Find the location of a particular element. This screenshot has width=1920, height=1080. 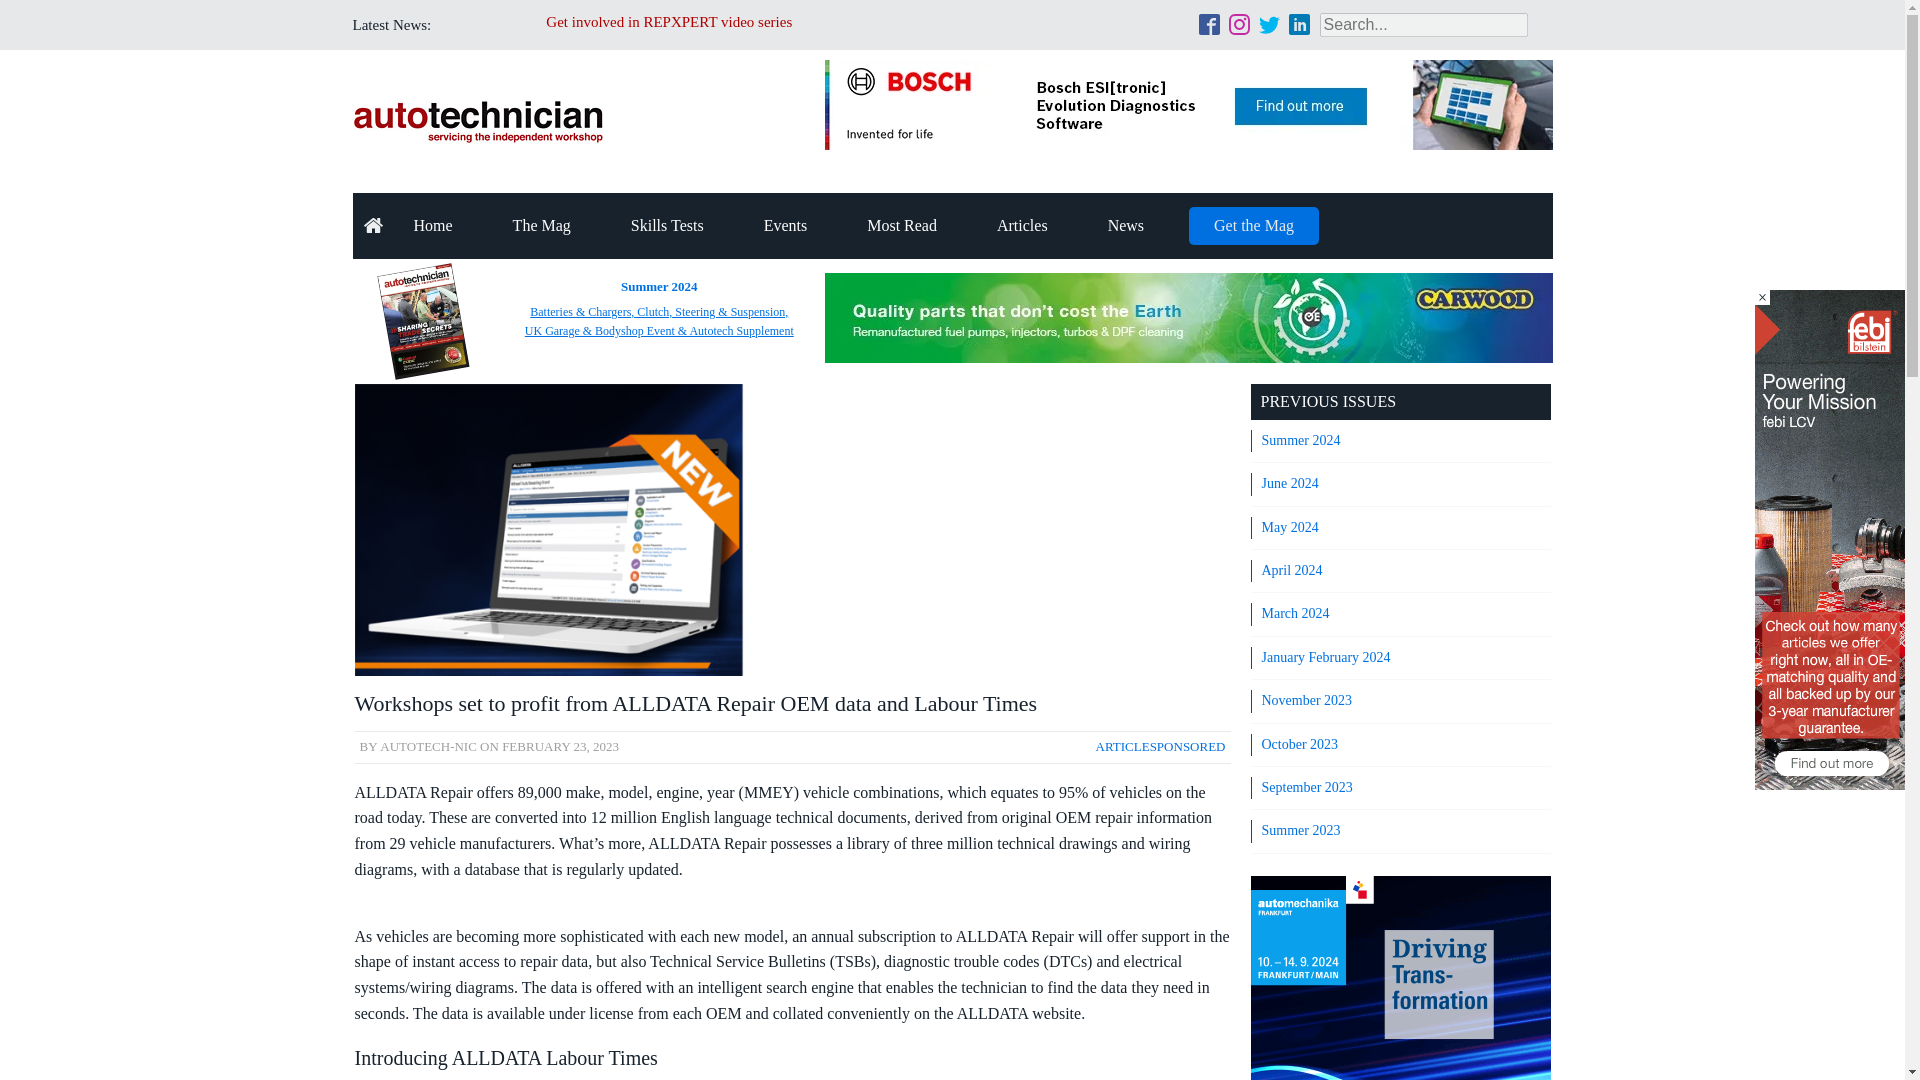

Skills Tests is located at coordinates (666, 226).